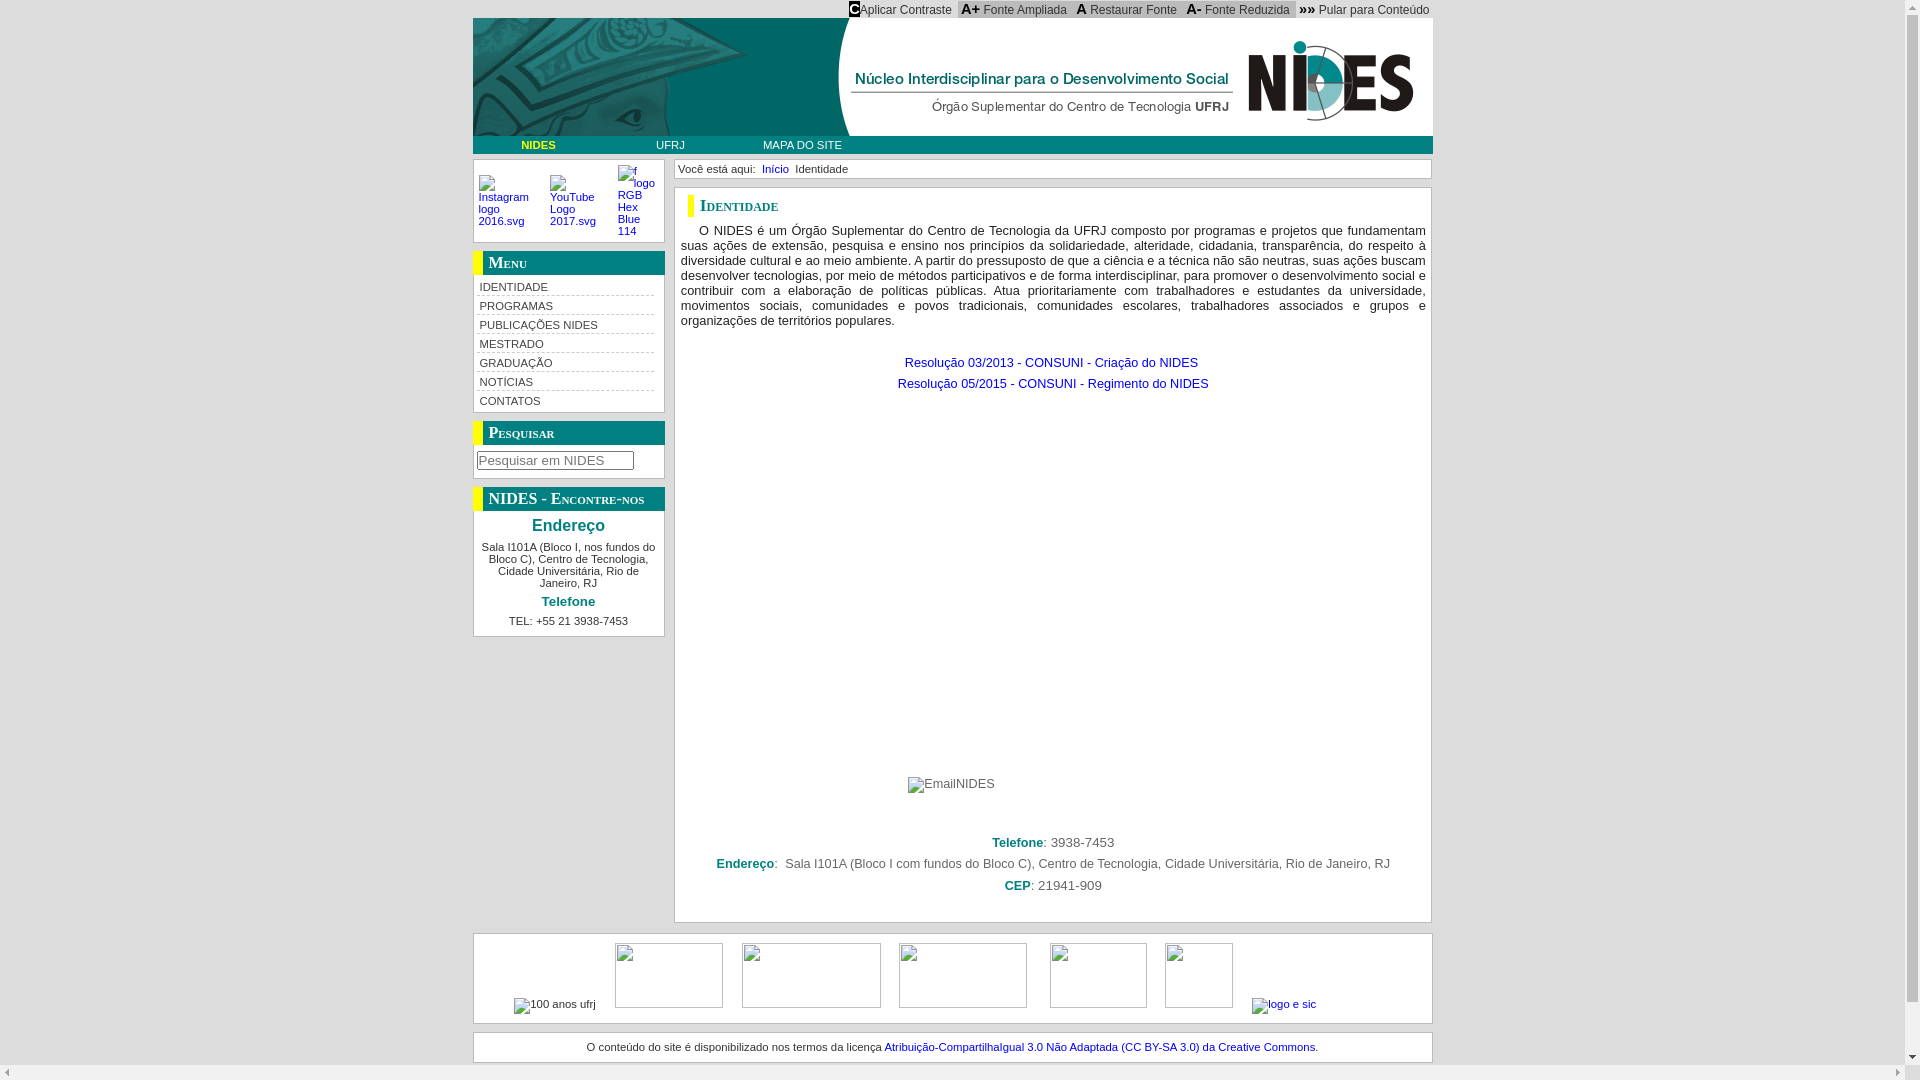 This screenshot has width=1920, height=1080. What do you see at coordinates (1014, 9) in the screenshot?
I see `A+ Fonte Ampliada` at bounding box center [1014, 9].